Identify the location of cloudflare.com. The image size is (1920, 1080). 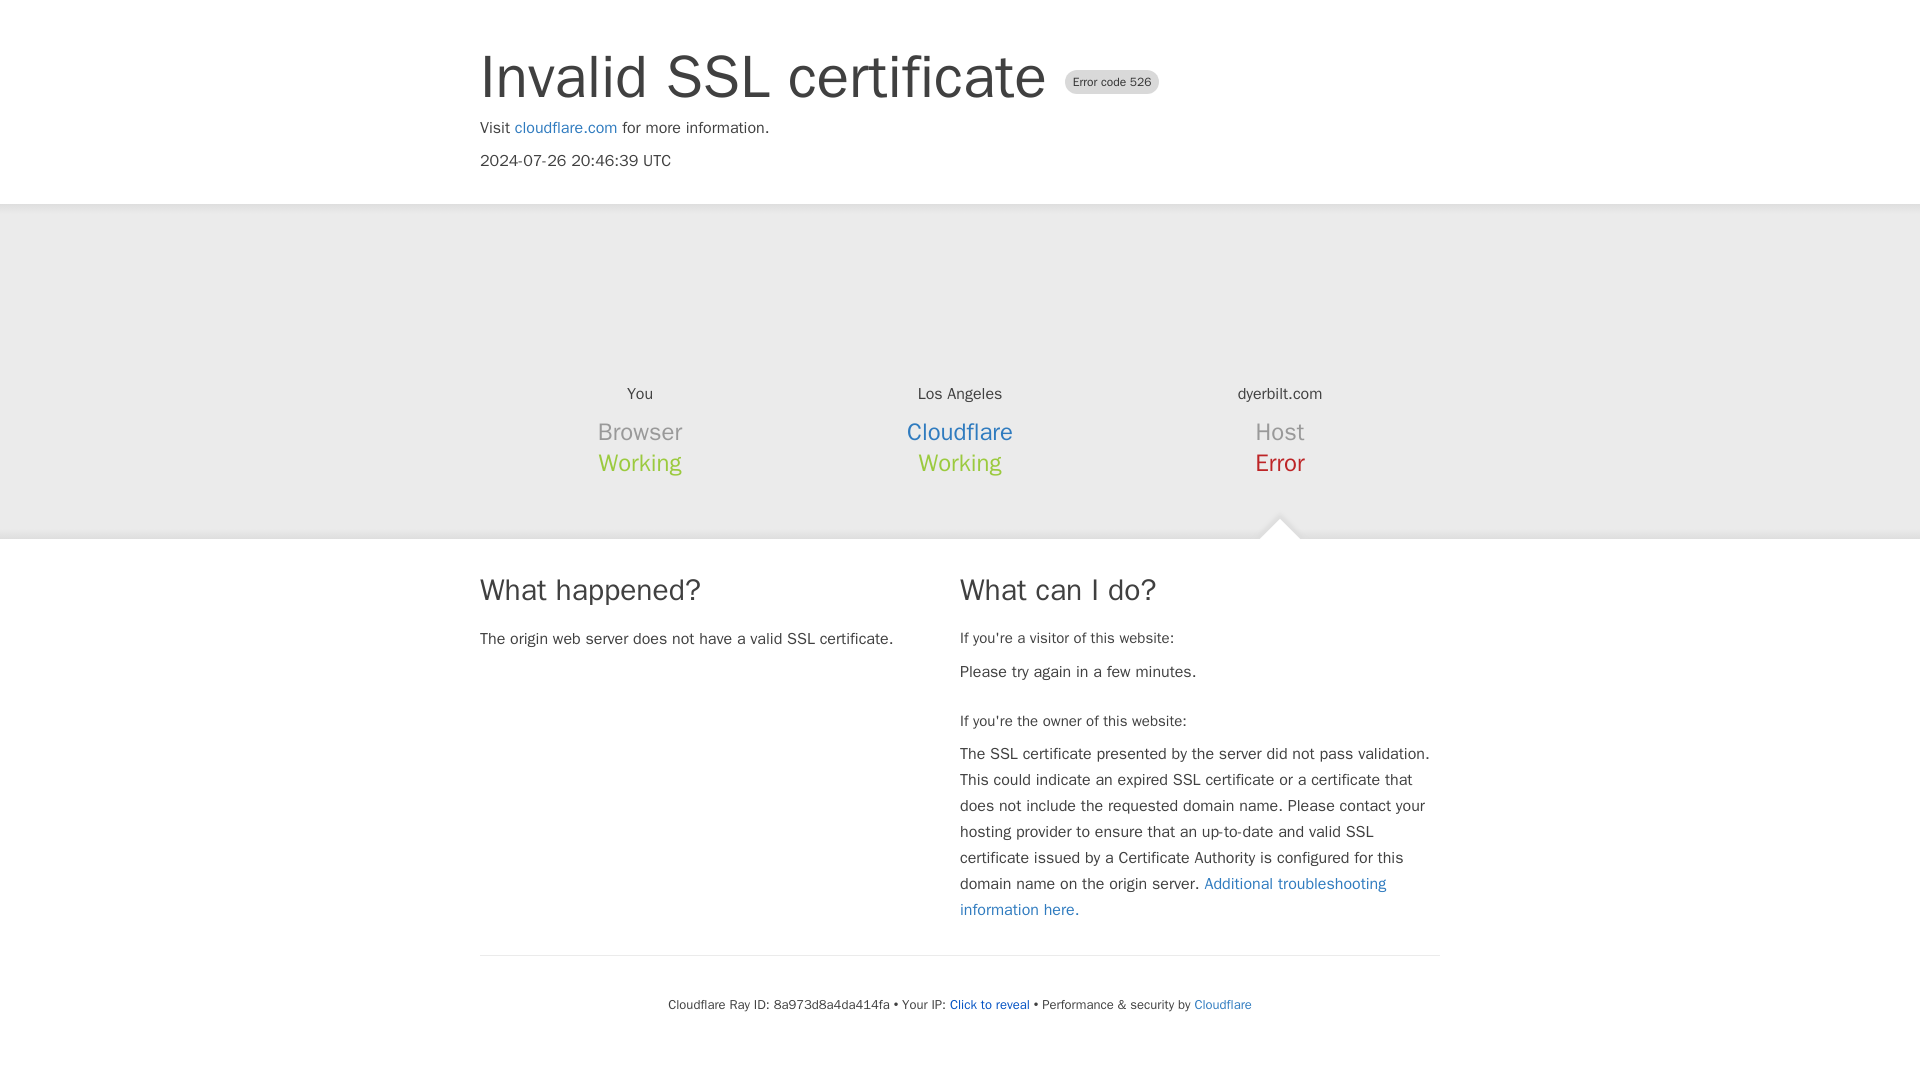
(566, 128).